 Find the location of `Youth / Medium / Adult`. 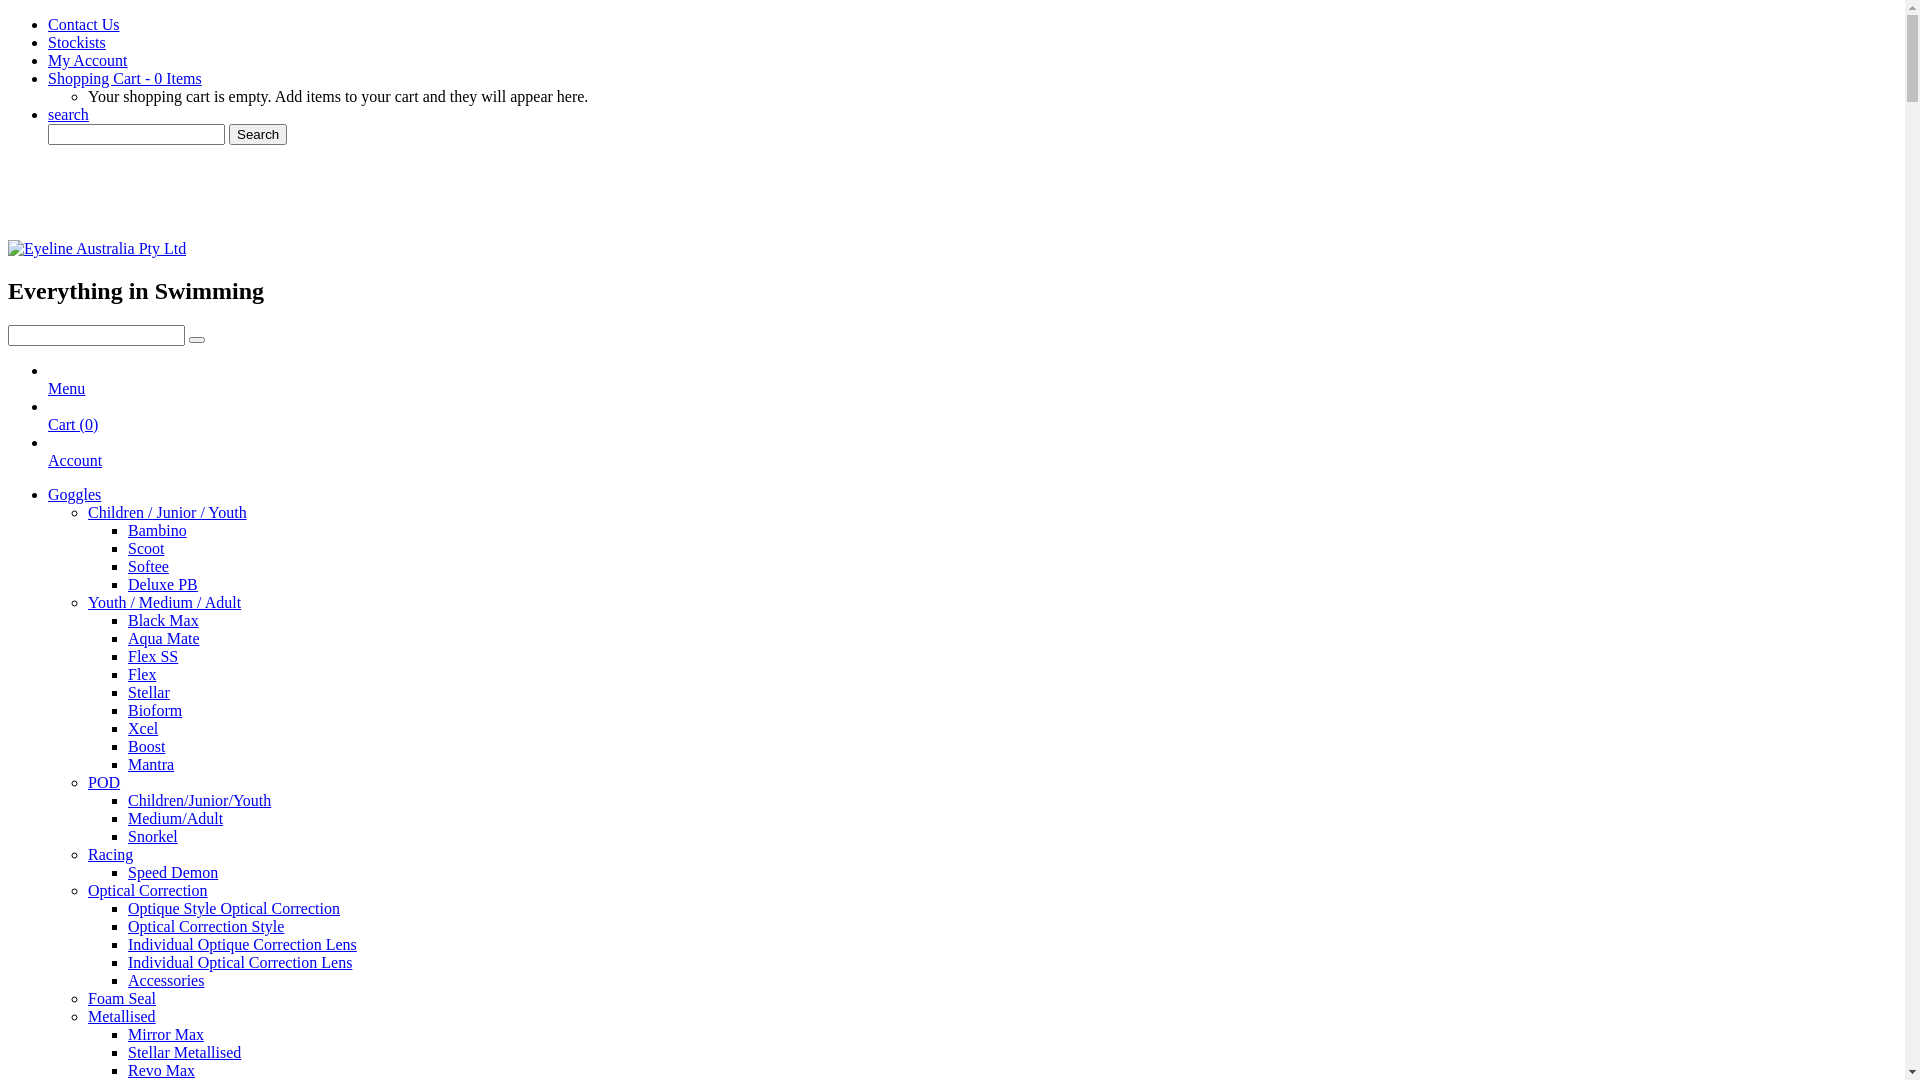

Youth / Medium / Adult is located at coordinates (164, 602).